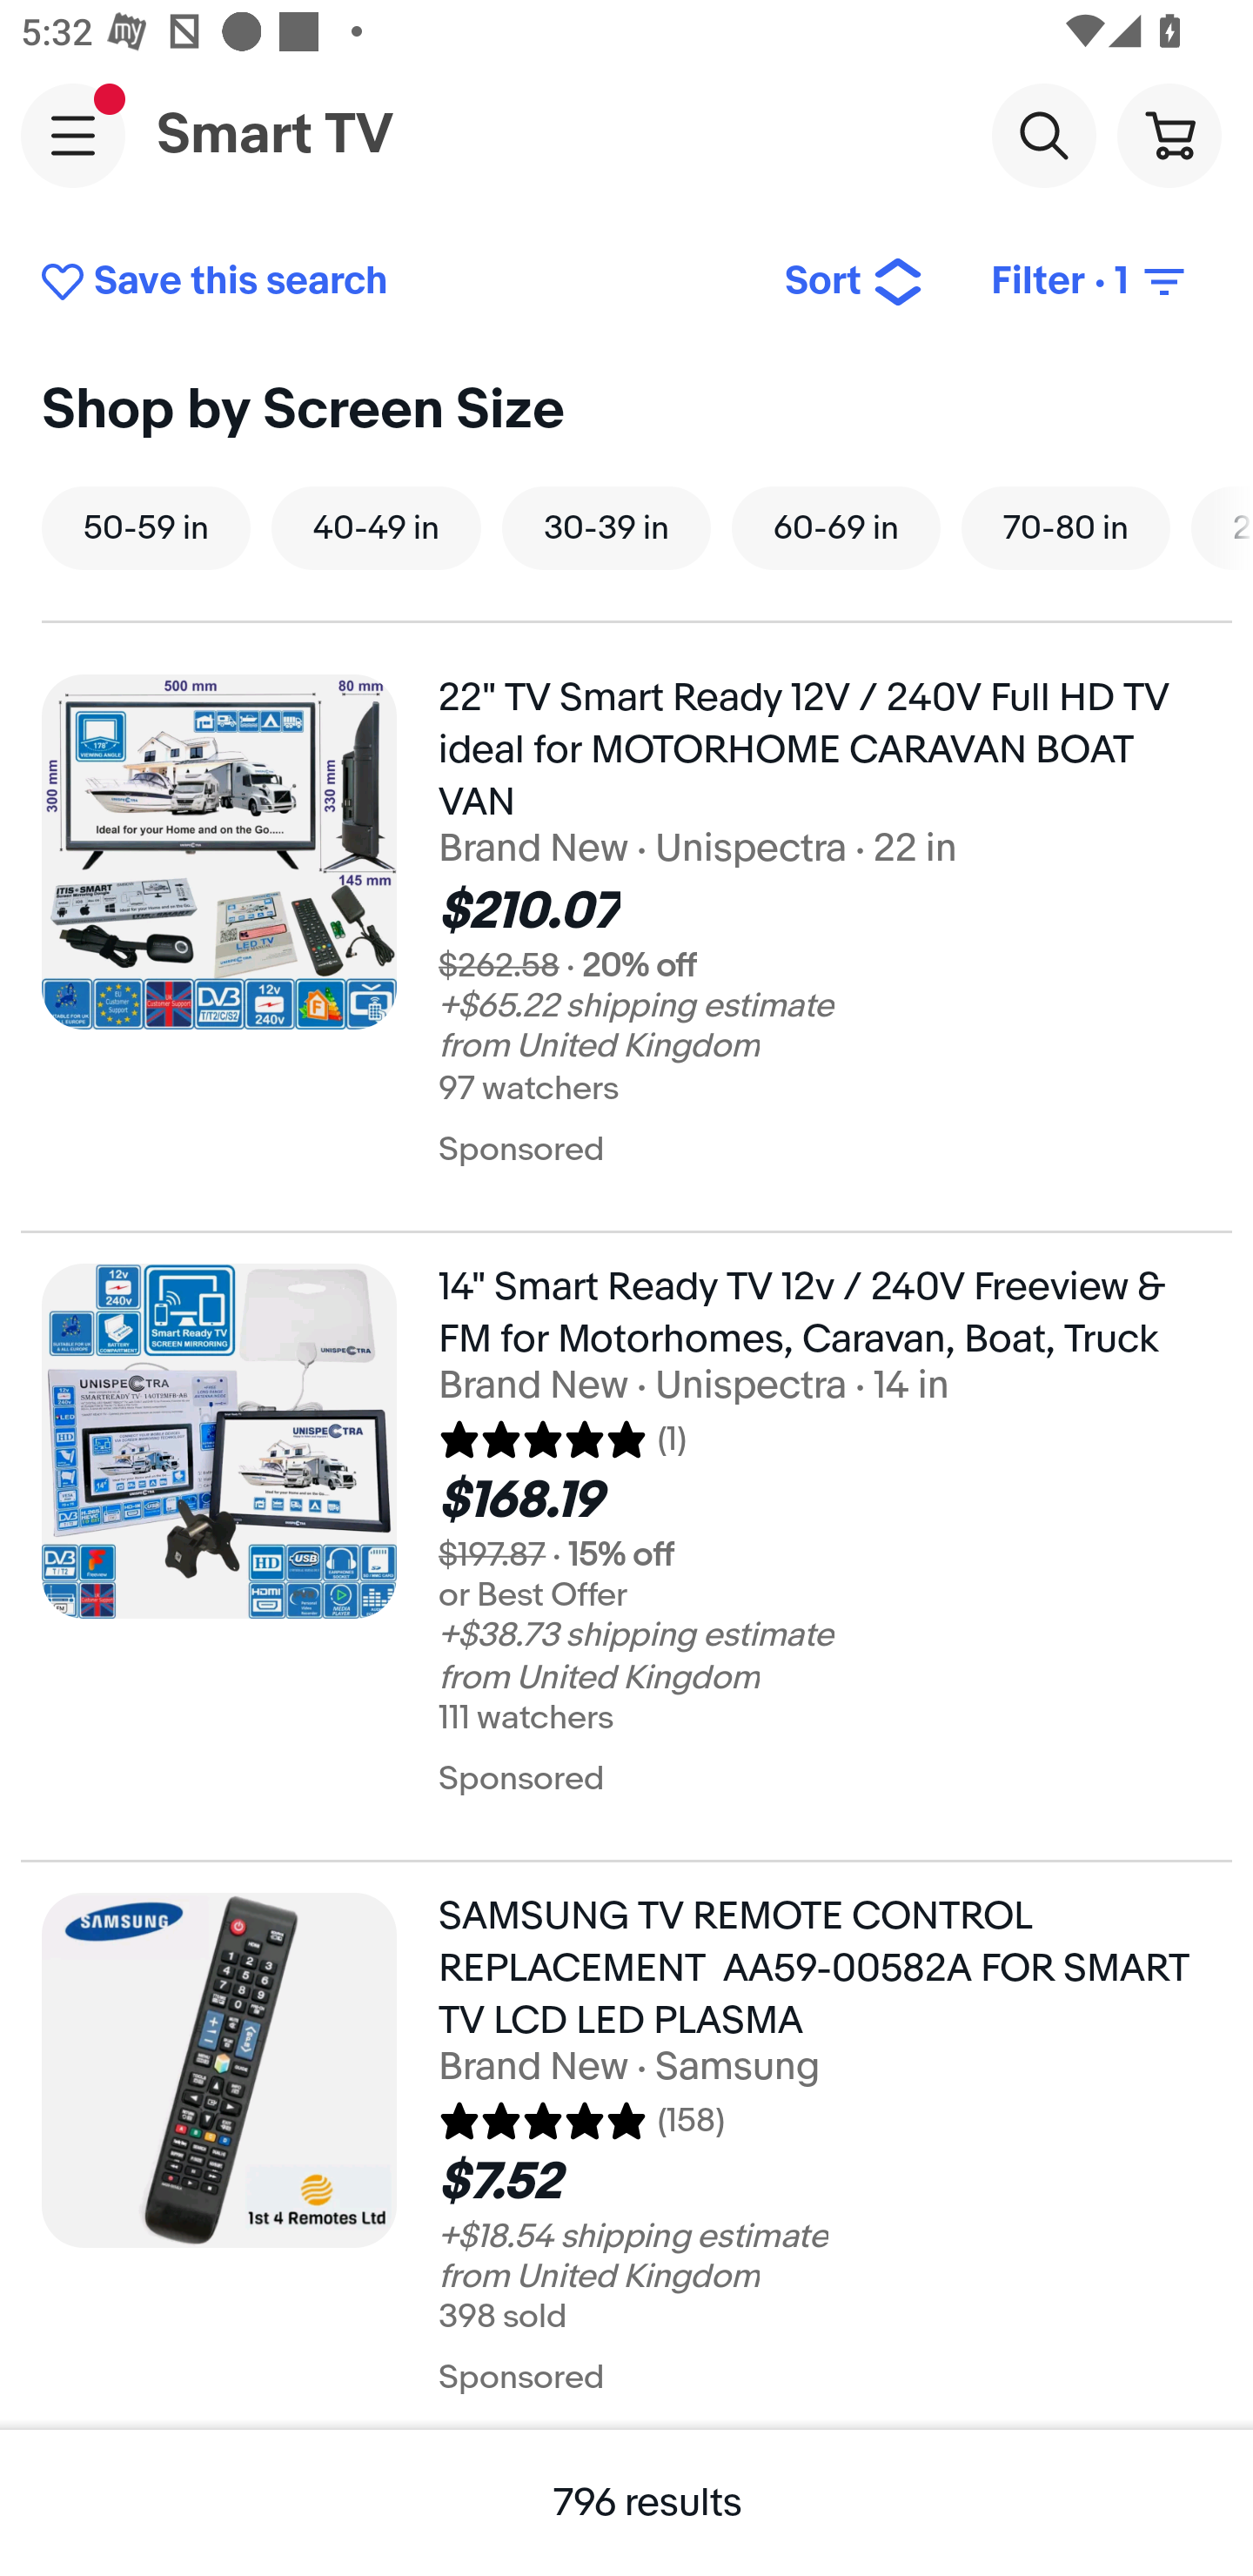 The height and width of the screenshot is (2576, 1253). I want to click on Main navigation, open, so click(73, 135).